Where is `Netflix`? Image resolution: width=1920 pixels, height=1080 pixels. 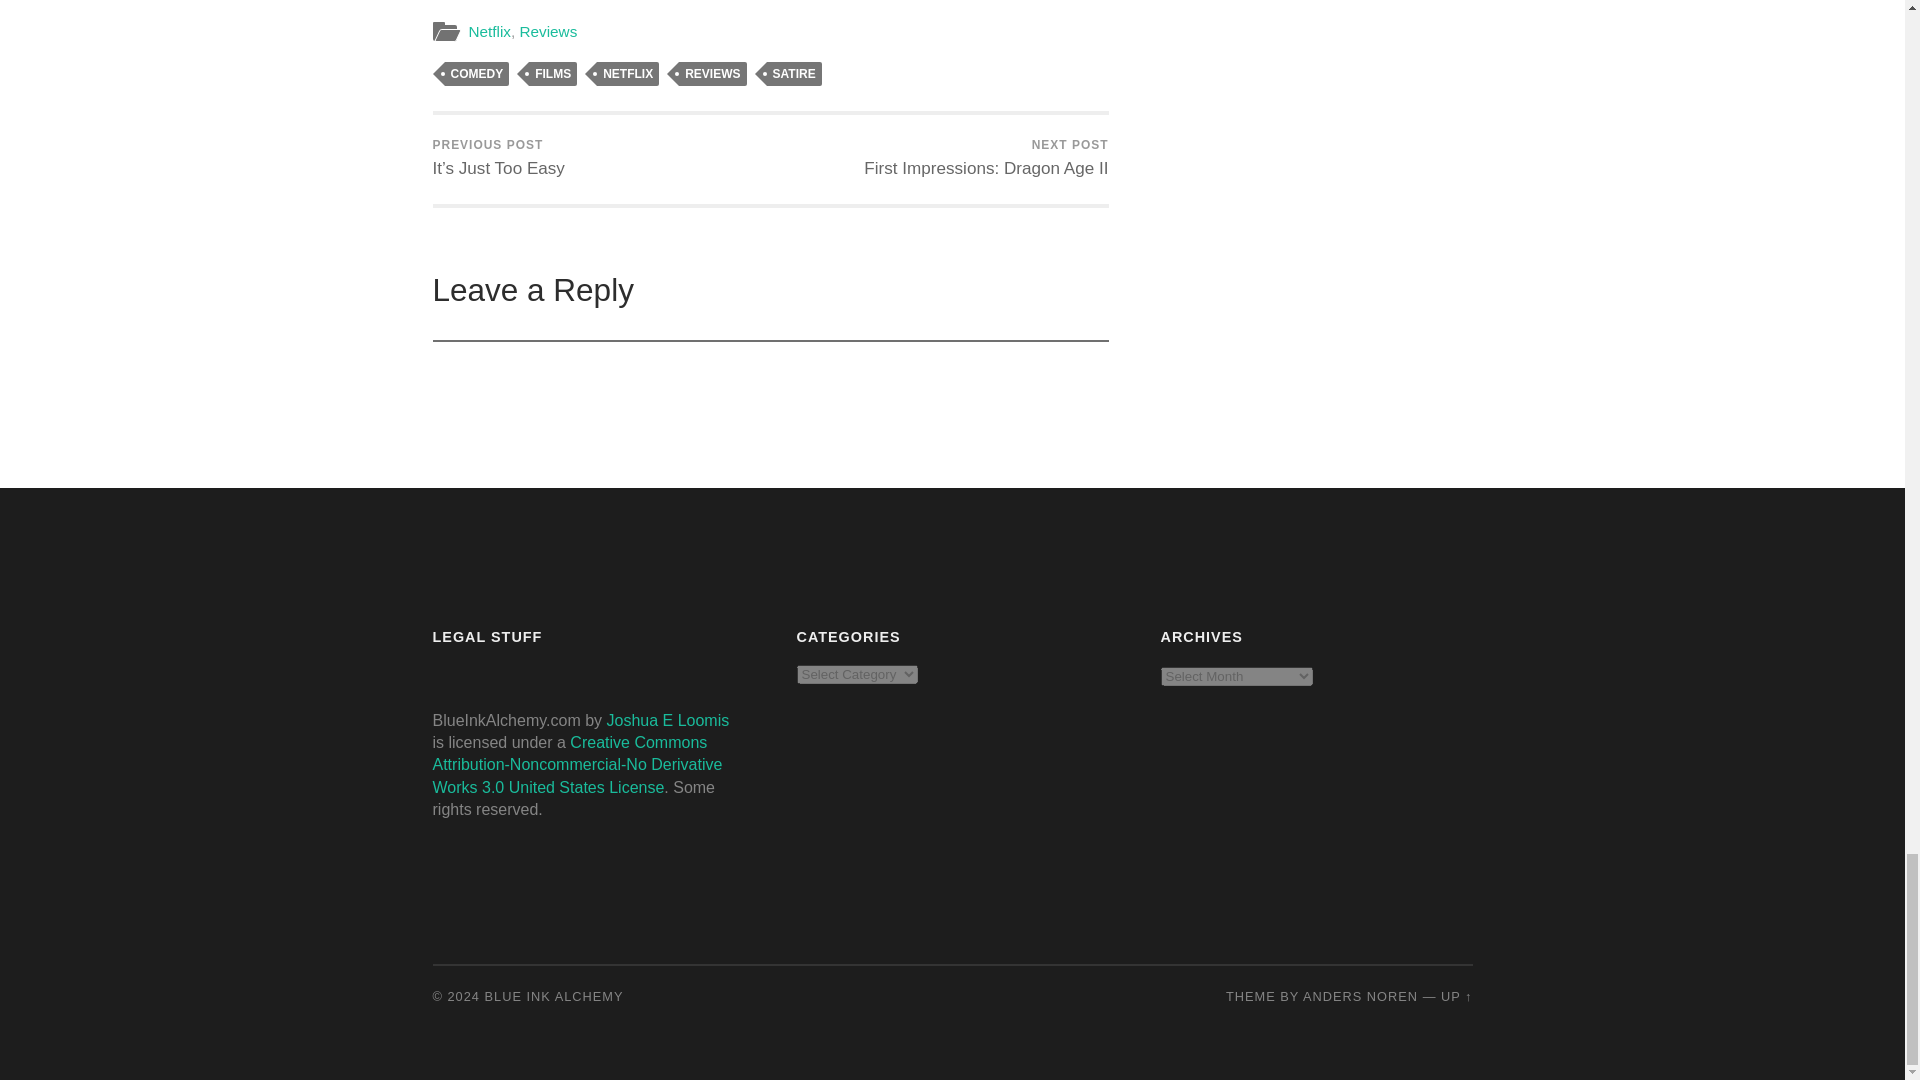
Netflix is located at coordinates (489, 30).